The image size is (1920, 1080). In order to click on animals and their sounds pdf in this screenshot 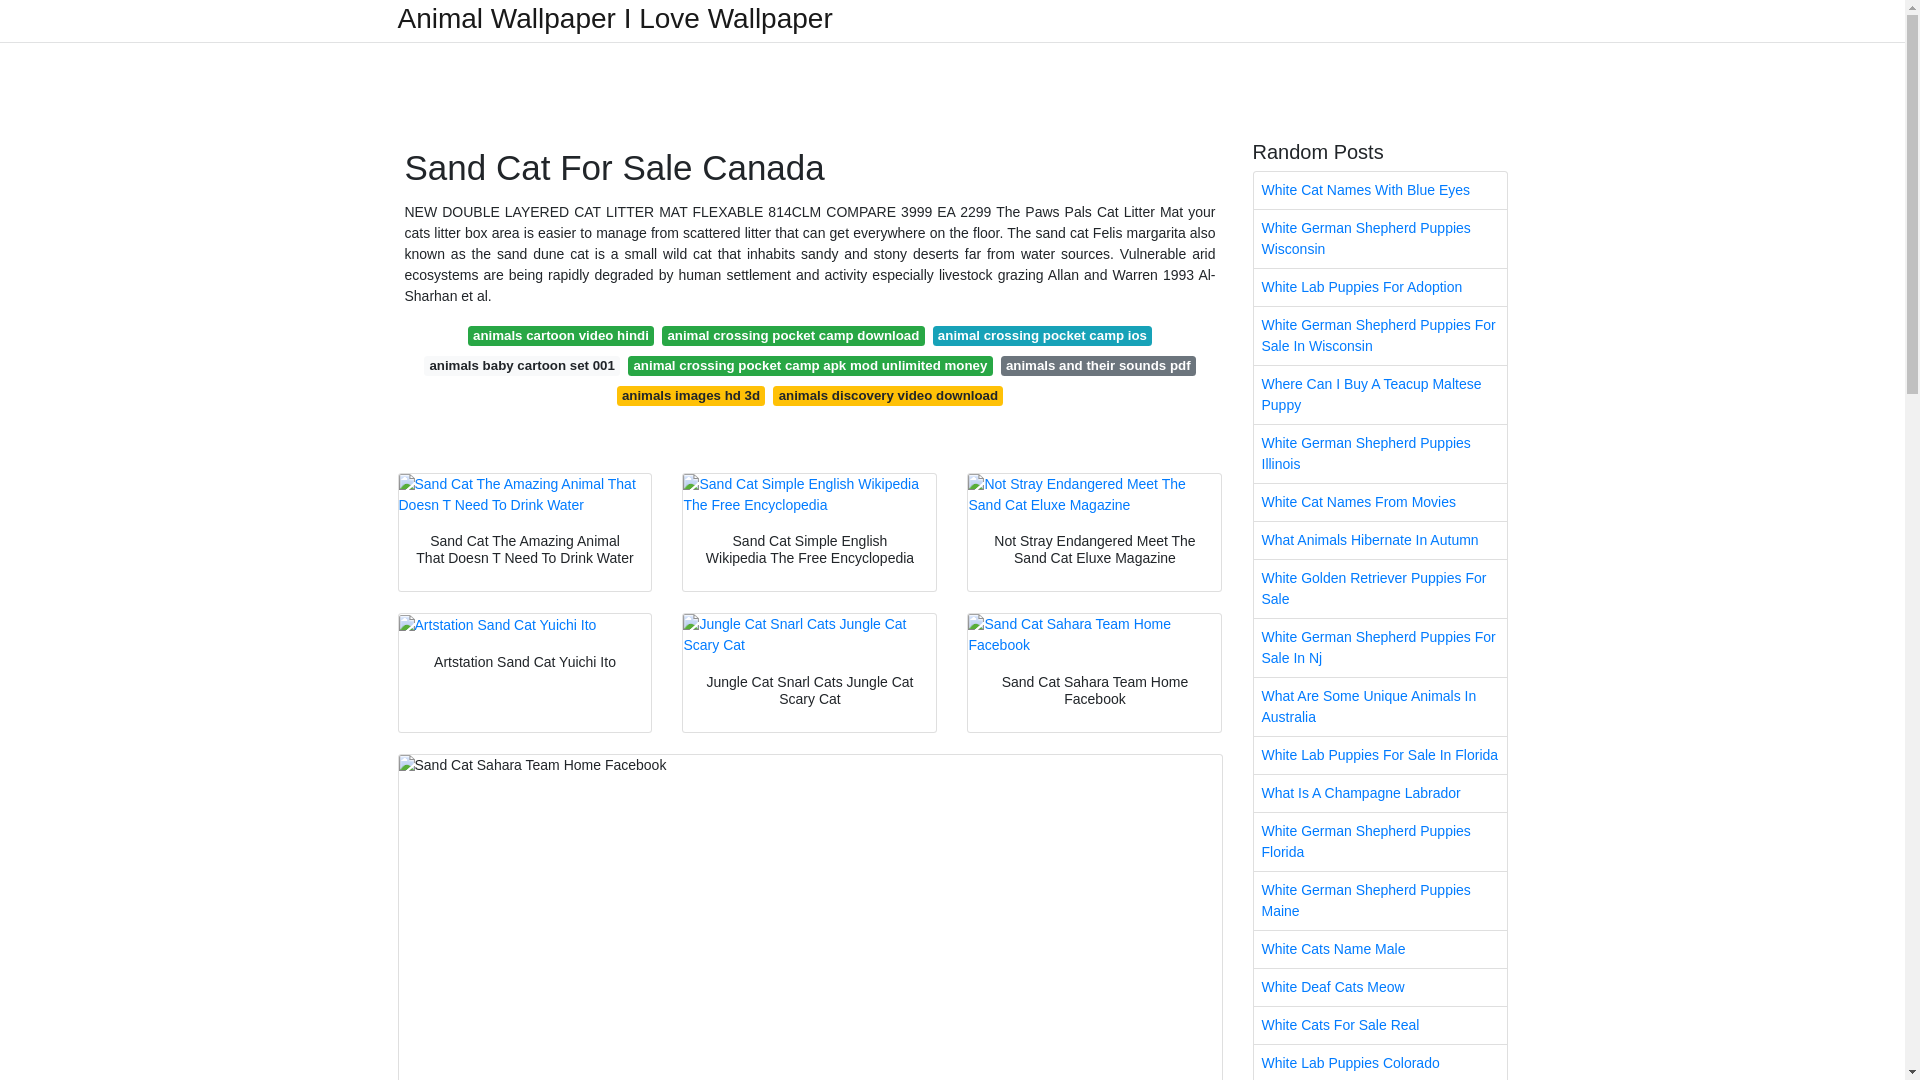, I will do `click(1098, 366)`.